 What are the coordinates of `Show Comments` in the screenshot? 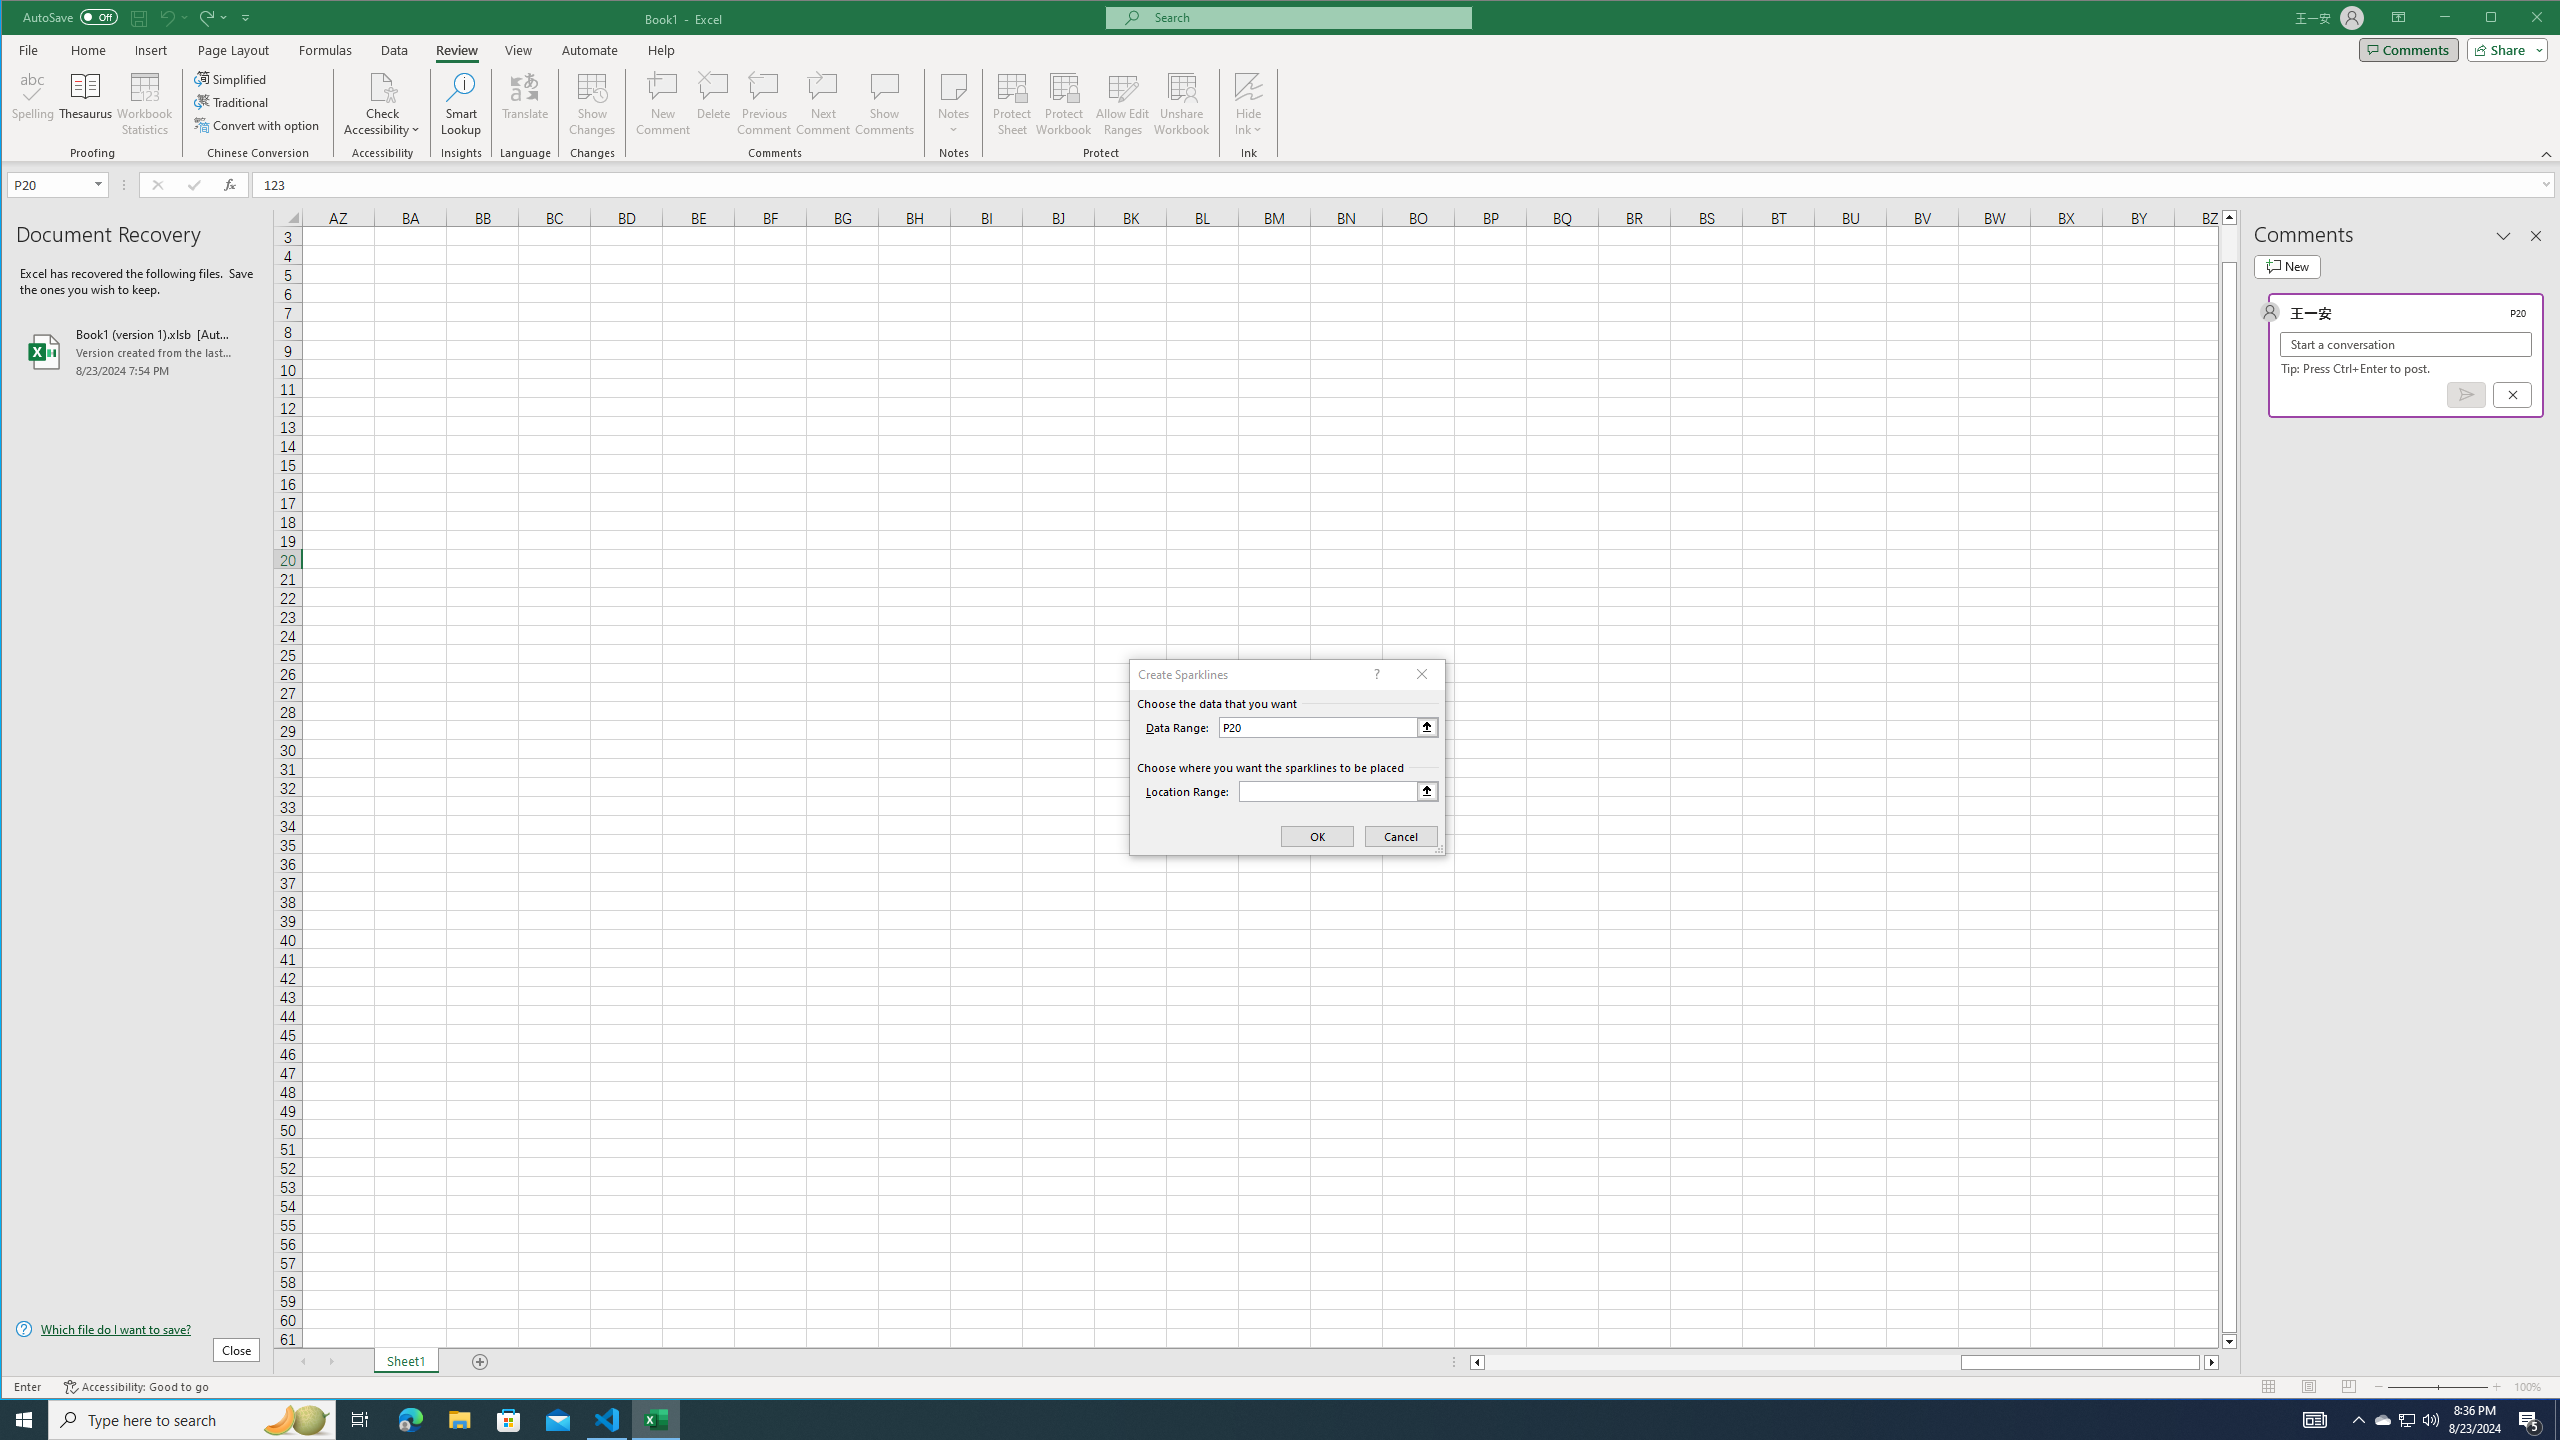 It's located at (884, 104).